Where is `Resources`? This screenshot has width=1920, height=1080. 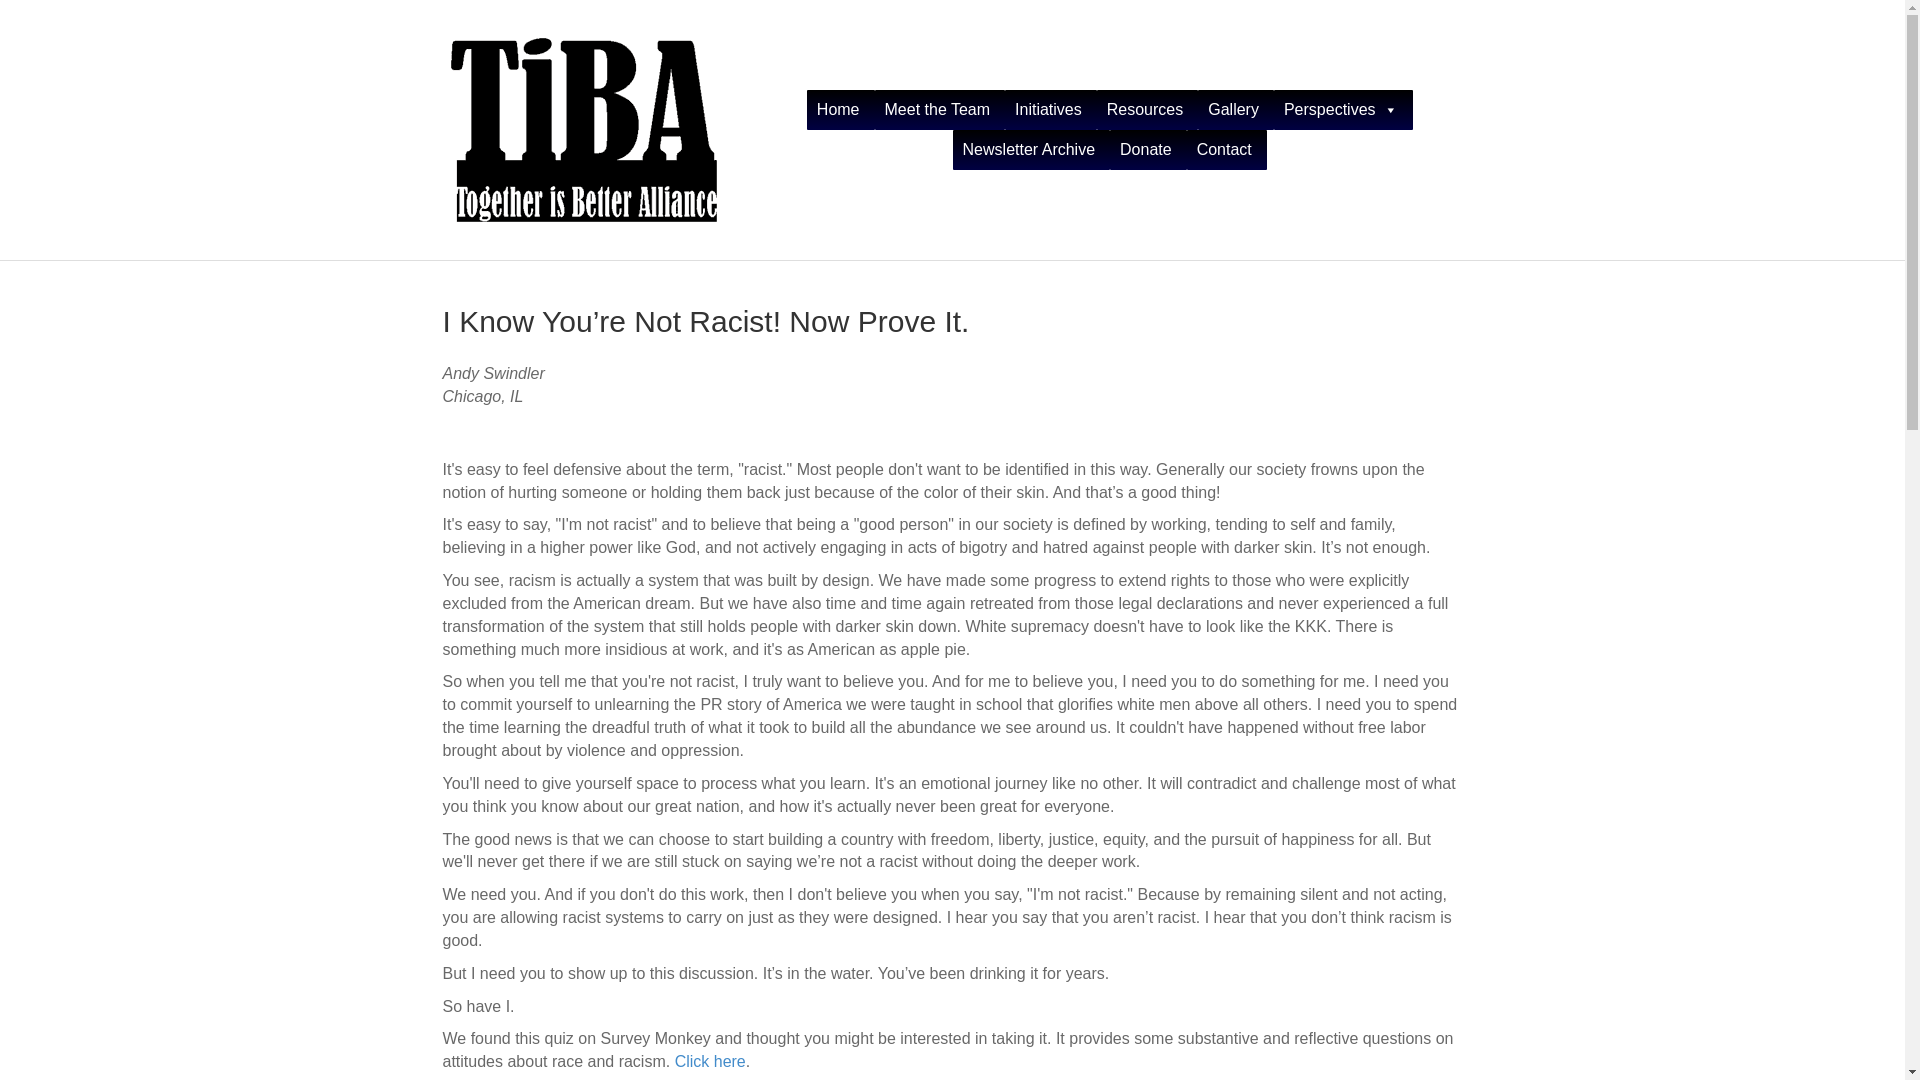
Resources is located at coordinates (1147, 109).